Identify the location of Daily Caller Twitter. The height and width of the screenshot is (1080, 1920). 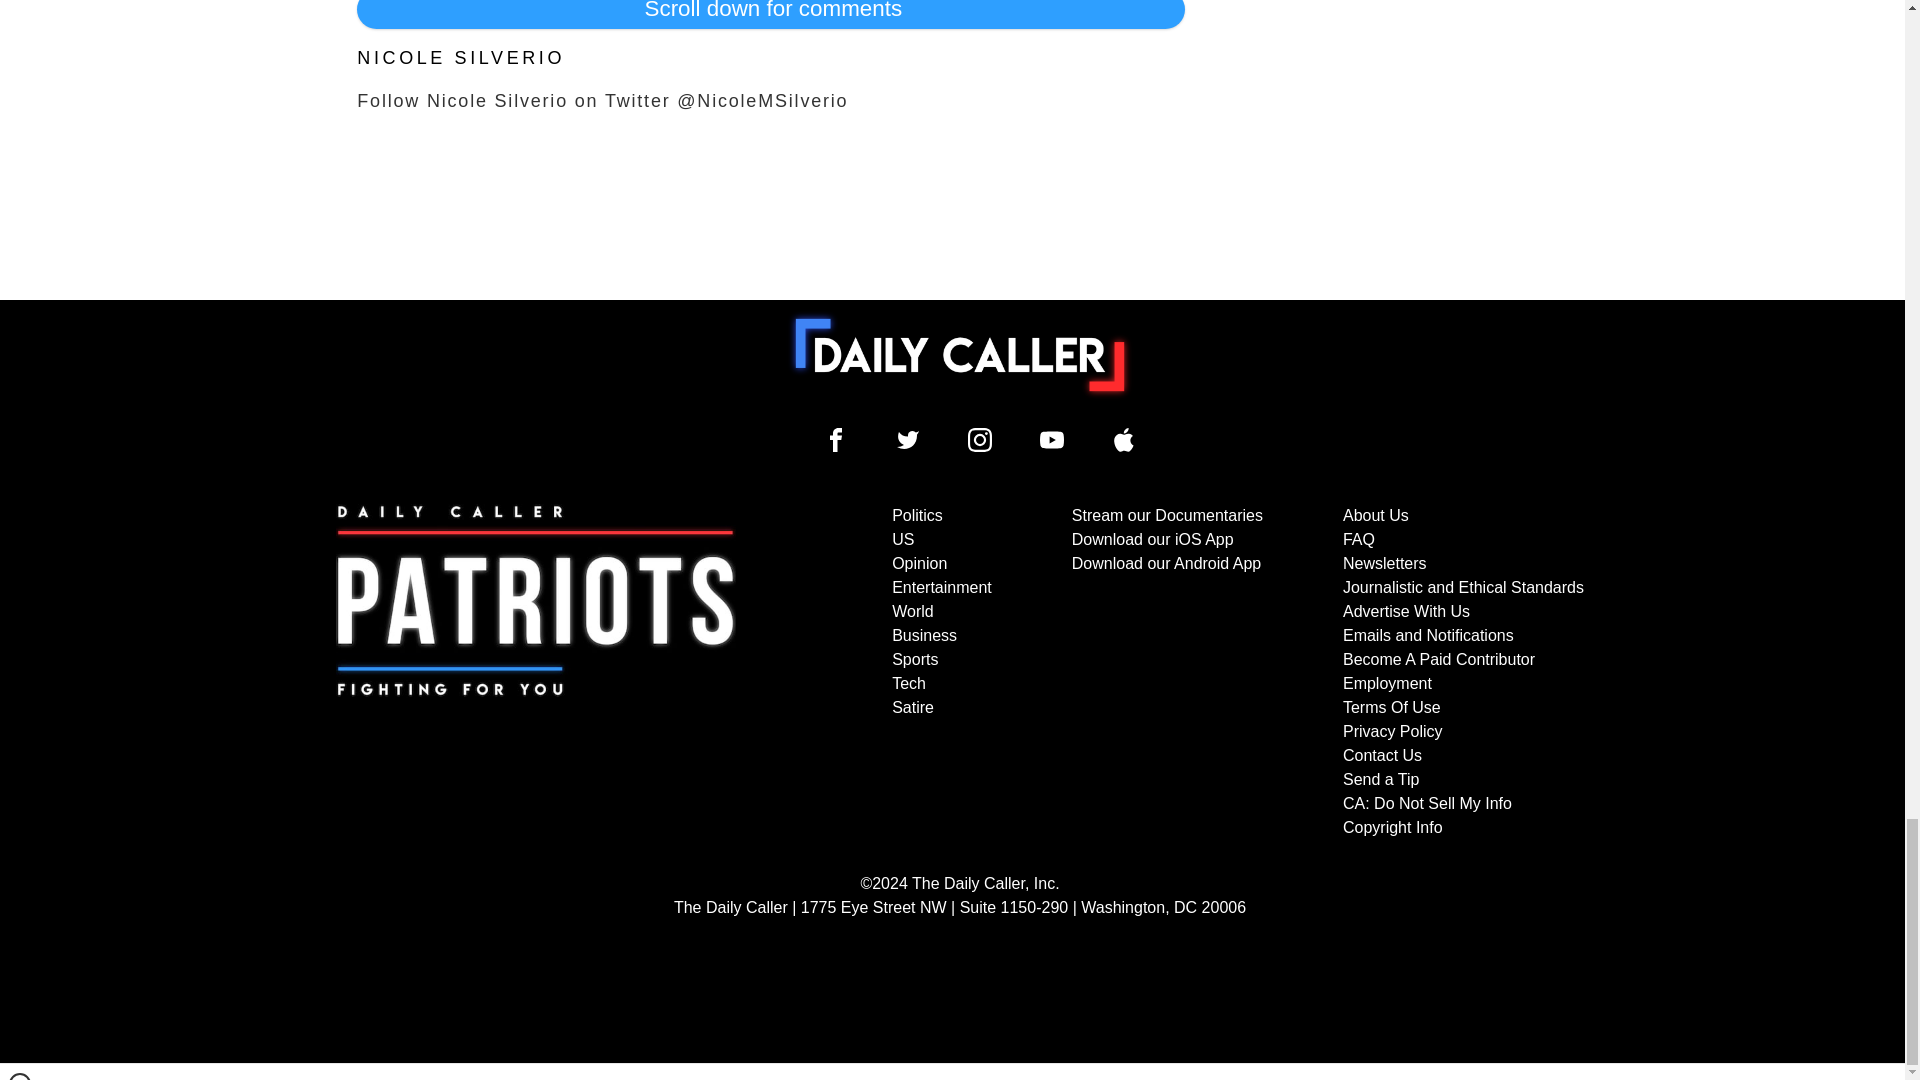
(908, 440).